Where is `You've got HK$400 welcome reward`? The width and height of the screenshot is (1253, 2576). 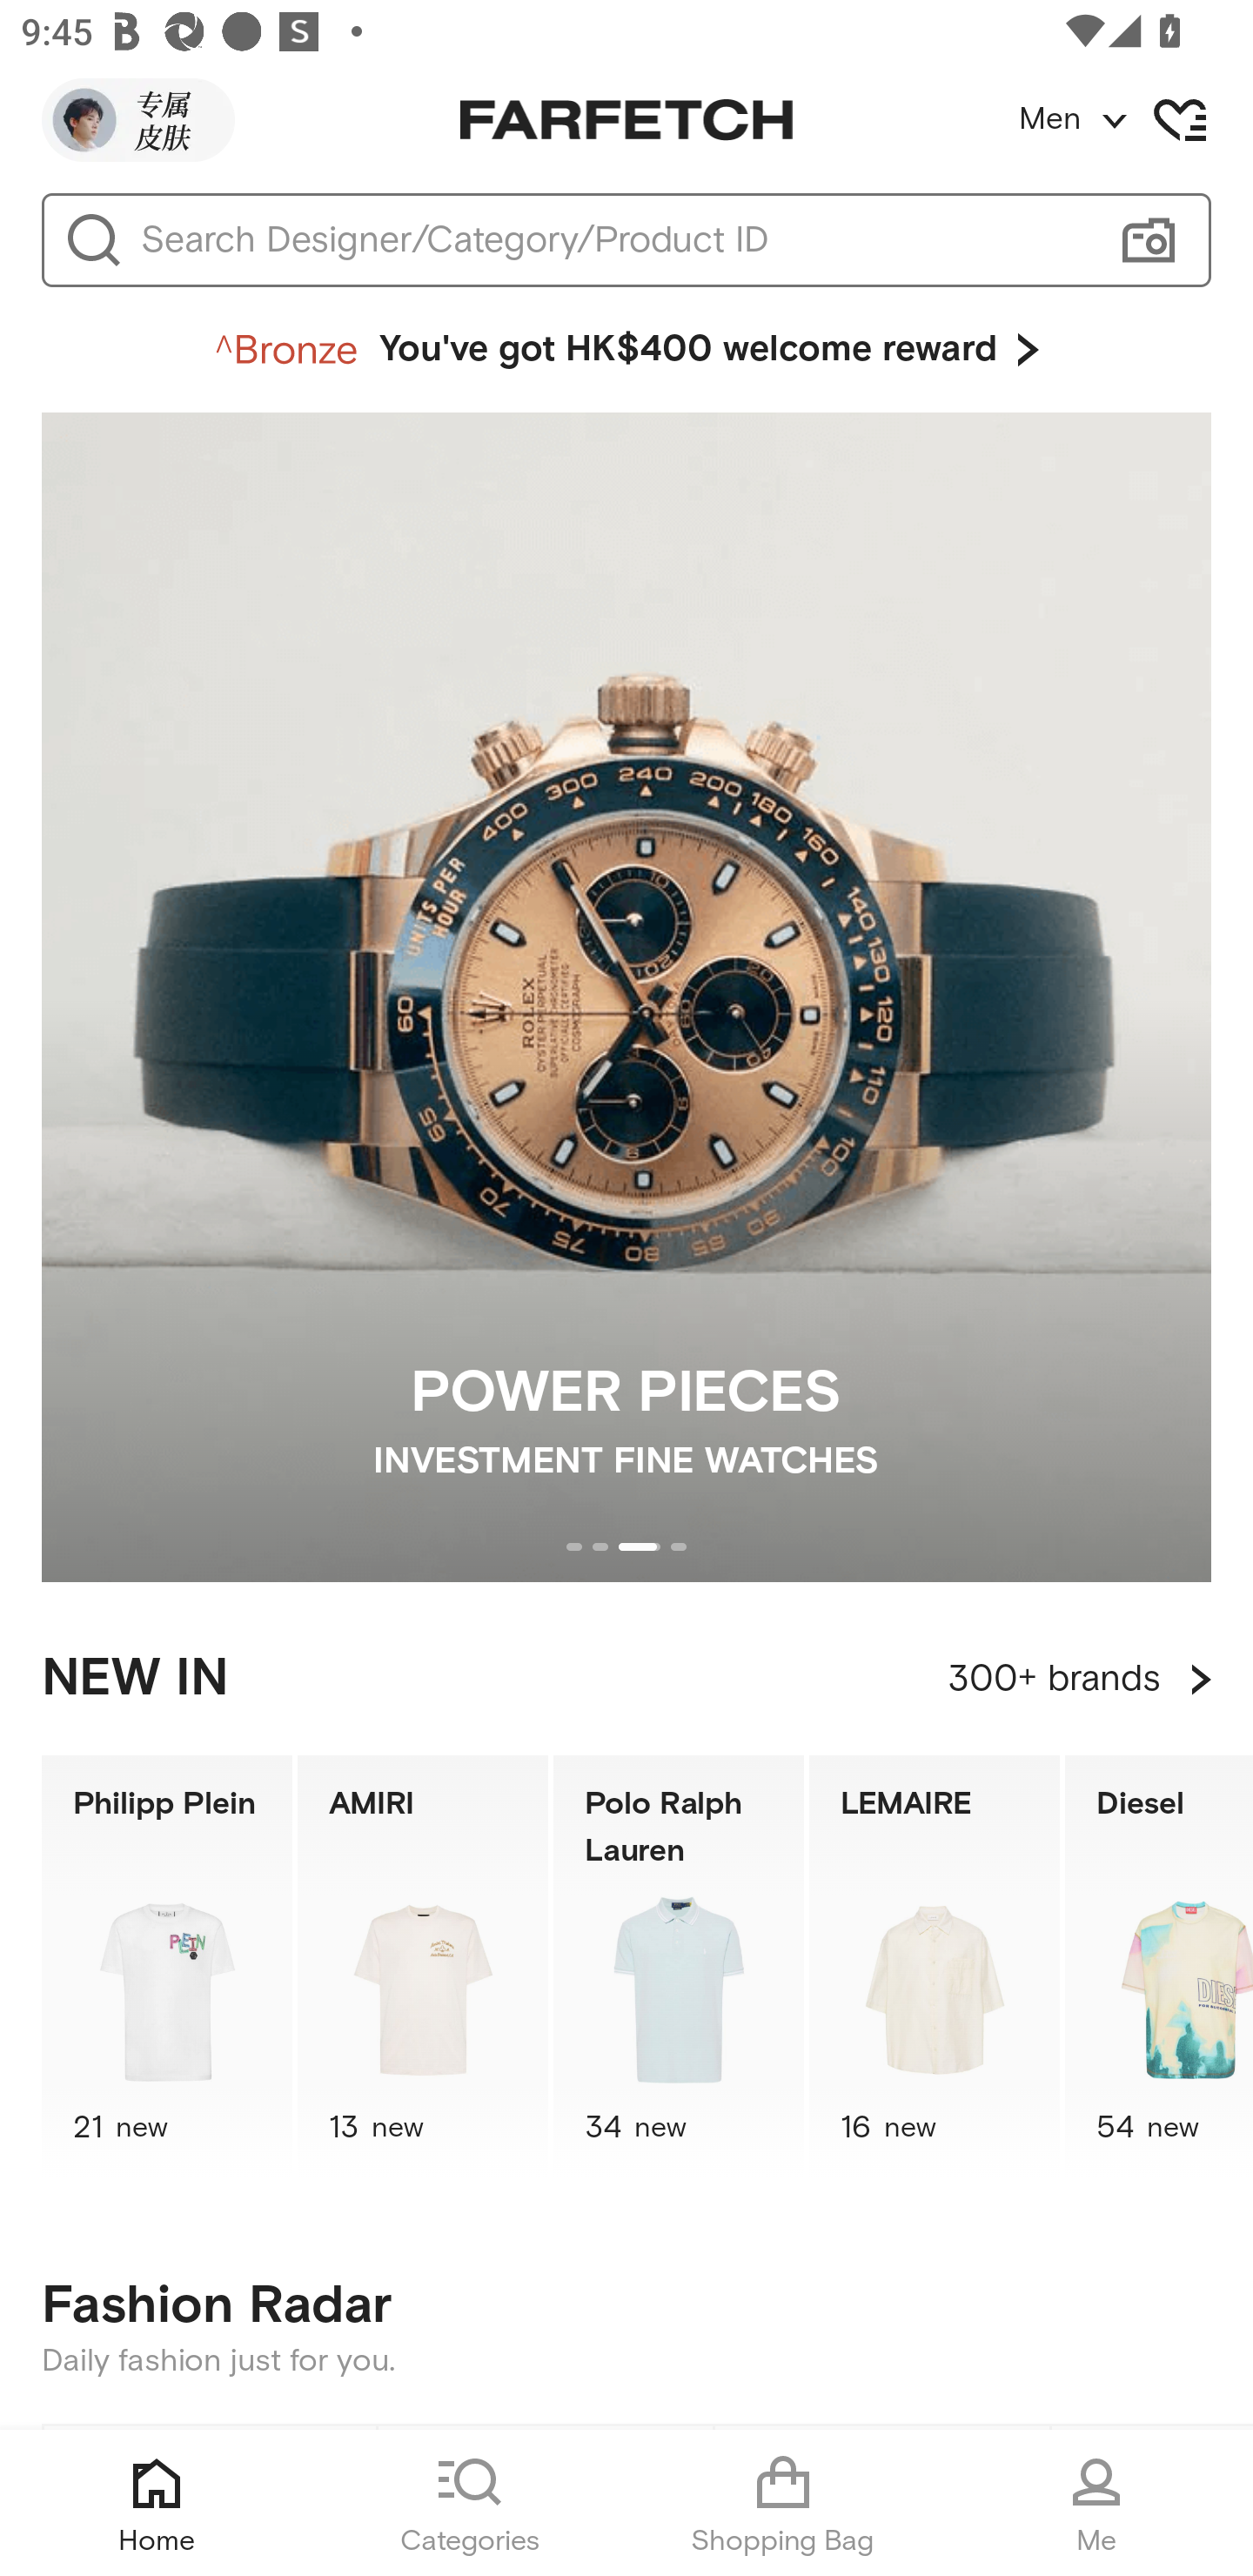 You've got HK$400 welcome reward is located at coordinates (626, 350).